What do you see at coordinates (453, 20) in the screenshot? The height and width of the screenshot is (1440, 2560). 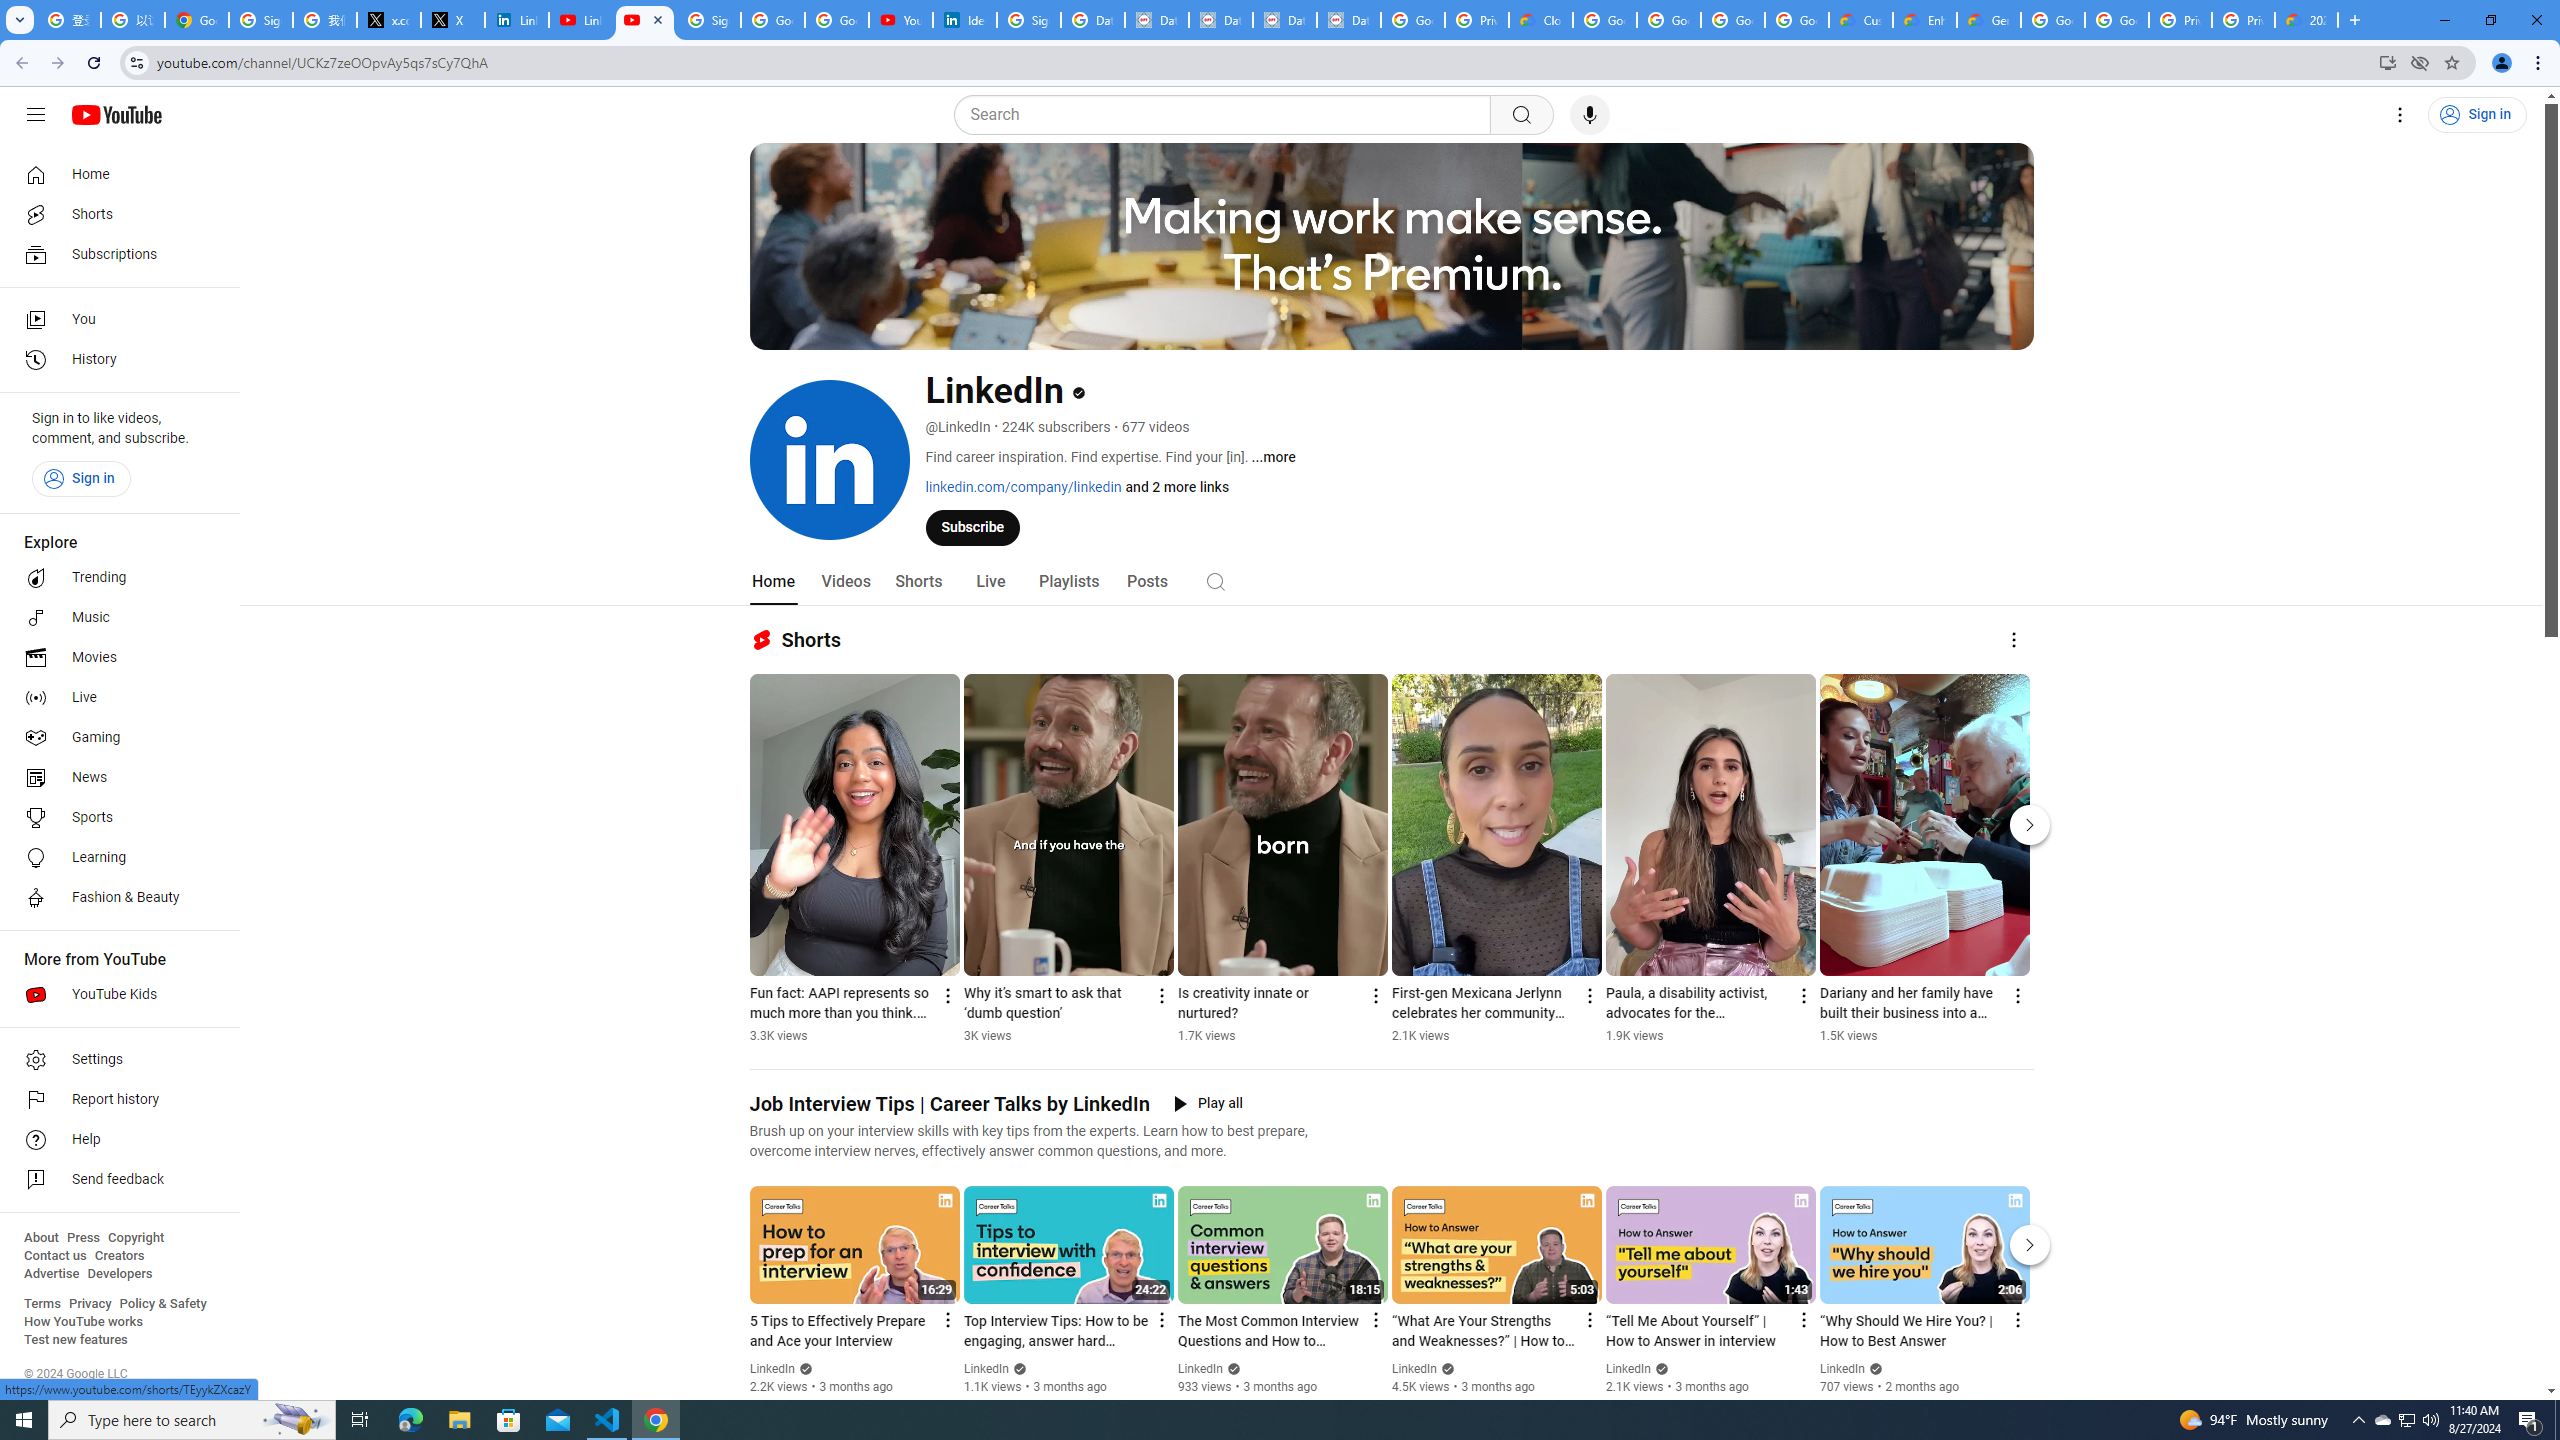 I see `X` at bounding box center [453, 20].